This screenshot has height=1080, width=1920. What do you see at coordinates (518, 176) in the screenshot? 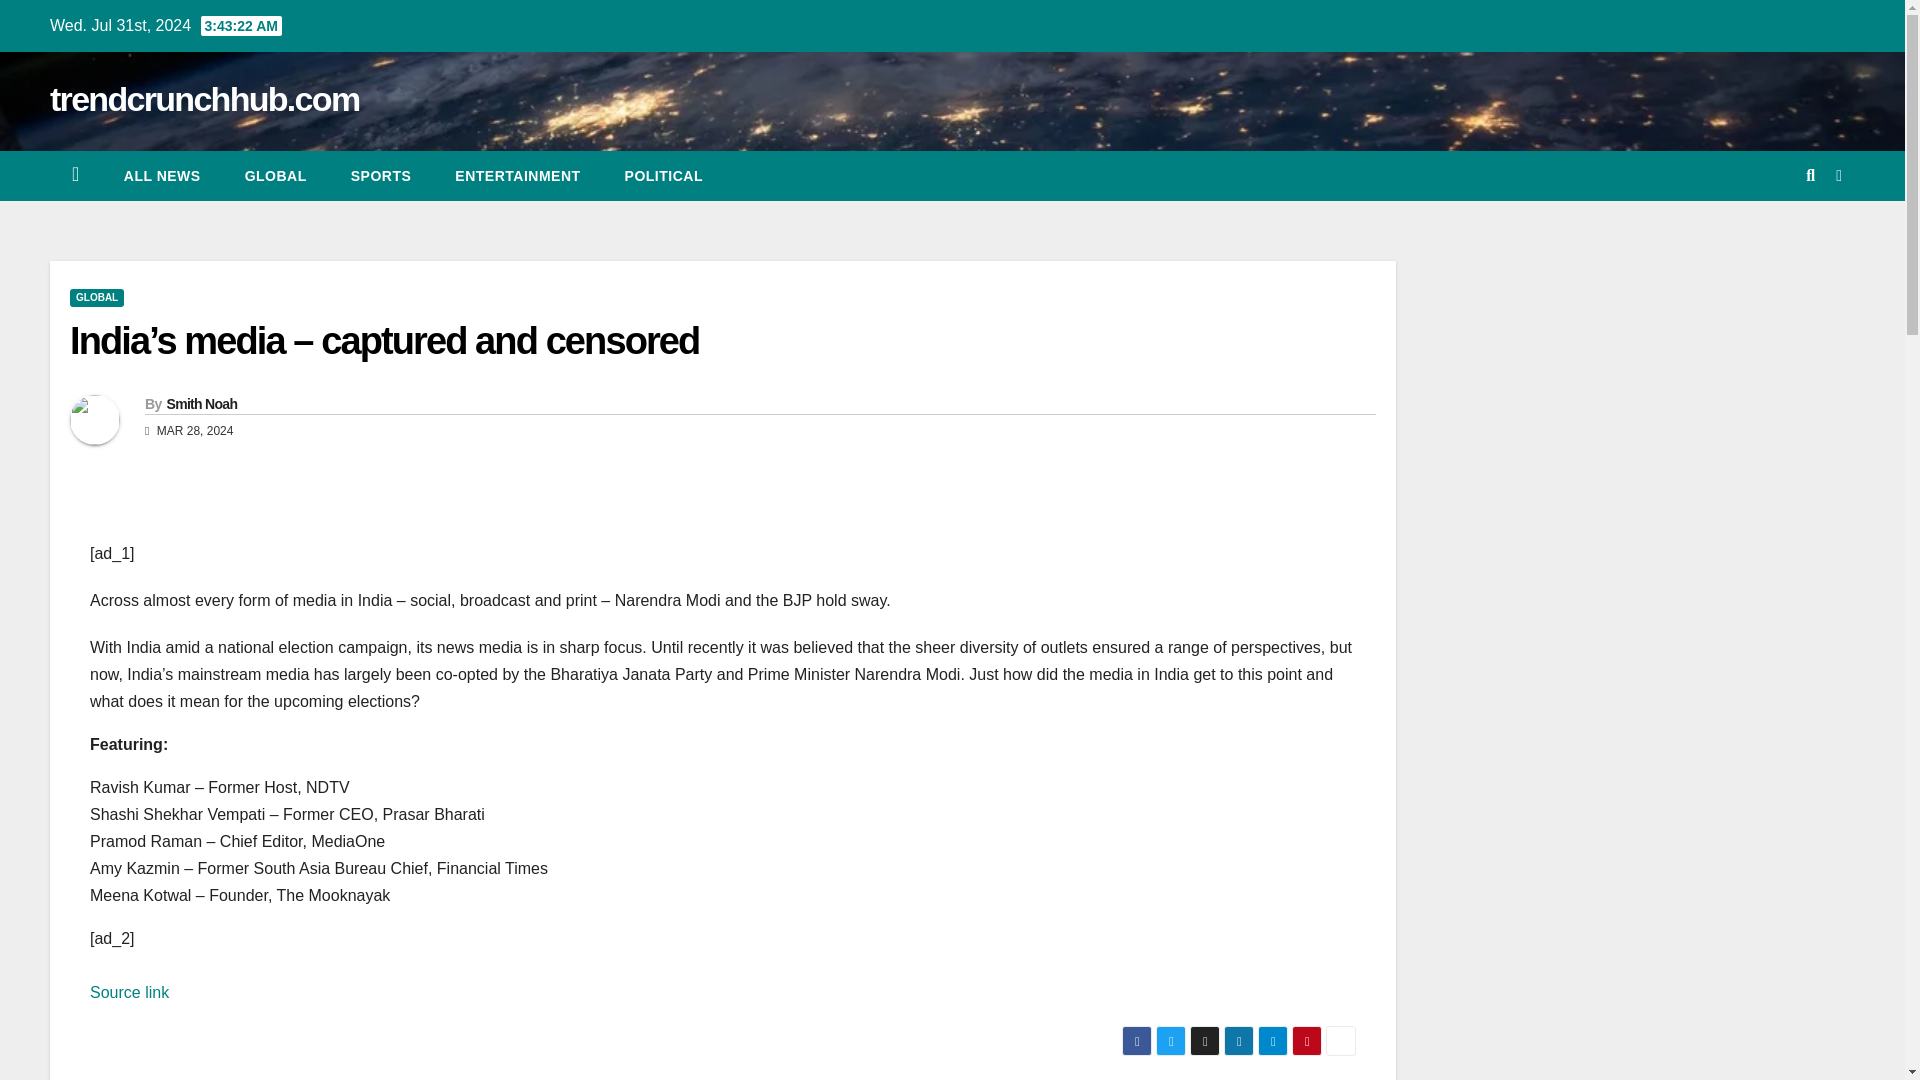
I see `ENTERTAINMENT` at bounding box center [518, 176].